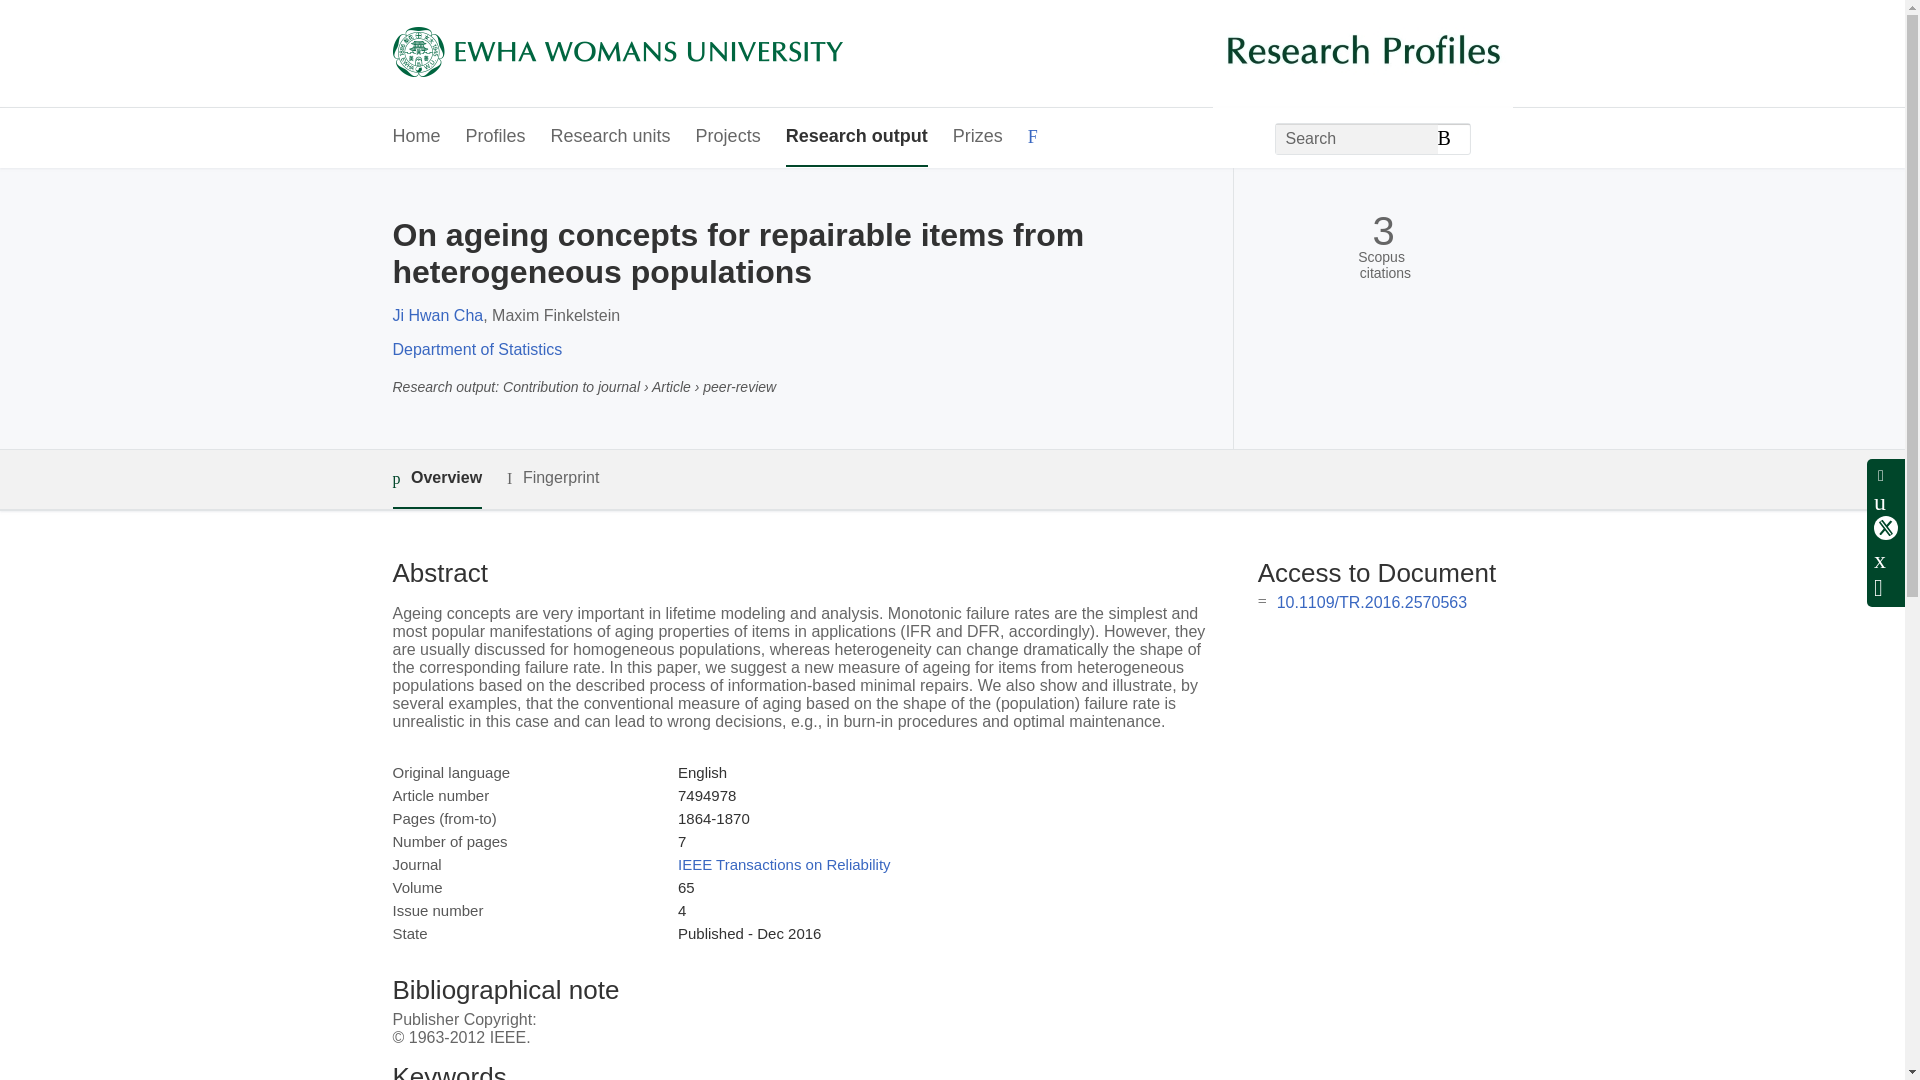  What do you see at coordinates (476, 349) in the screenshot?
I see `Department of Statistics` at bounding box center [476, 349].